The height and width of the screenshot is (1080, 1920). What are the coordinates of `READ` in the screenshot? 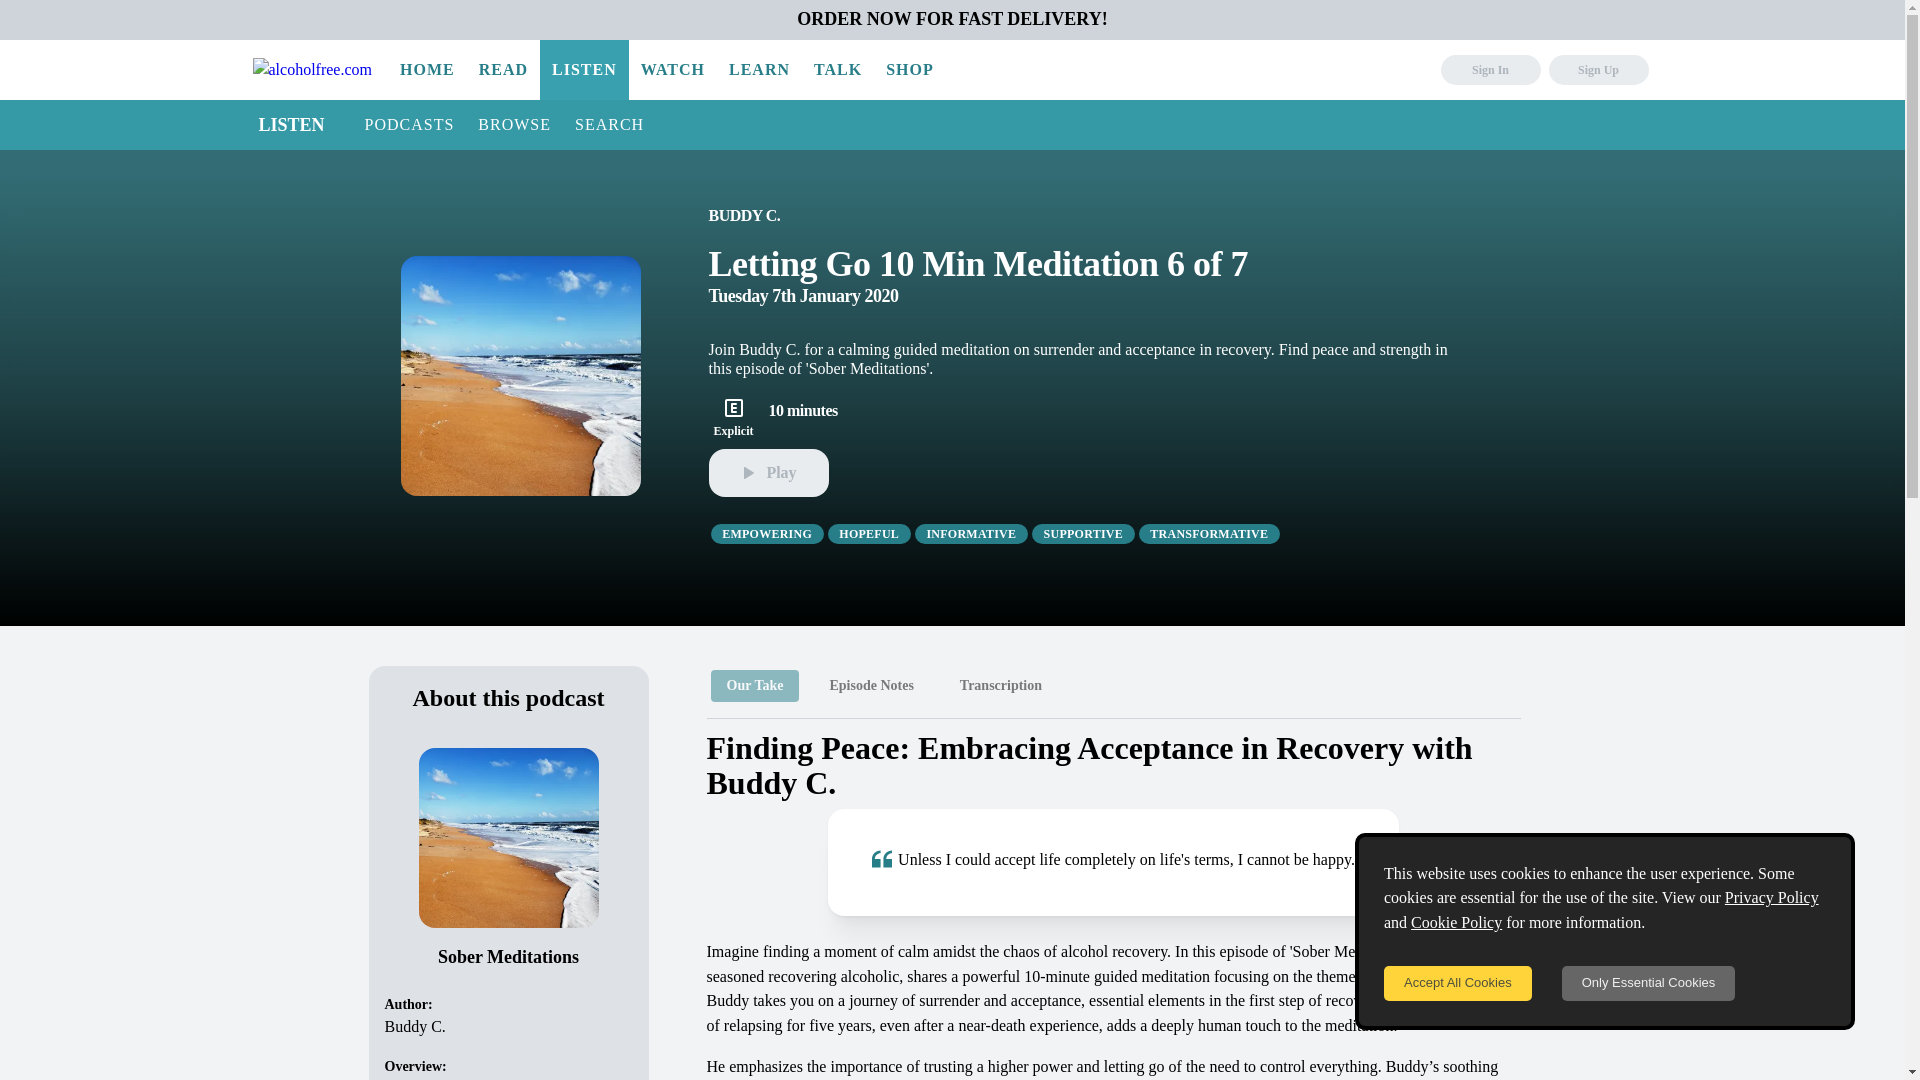 It's located at (502, 70).